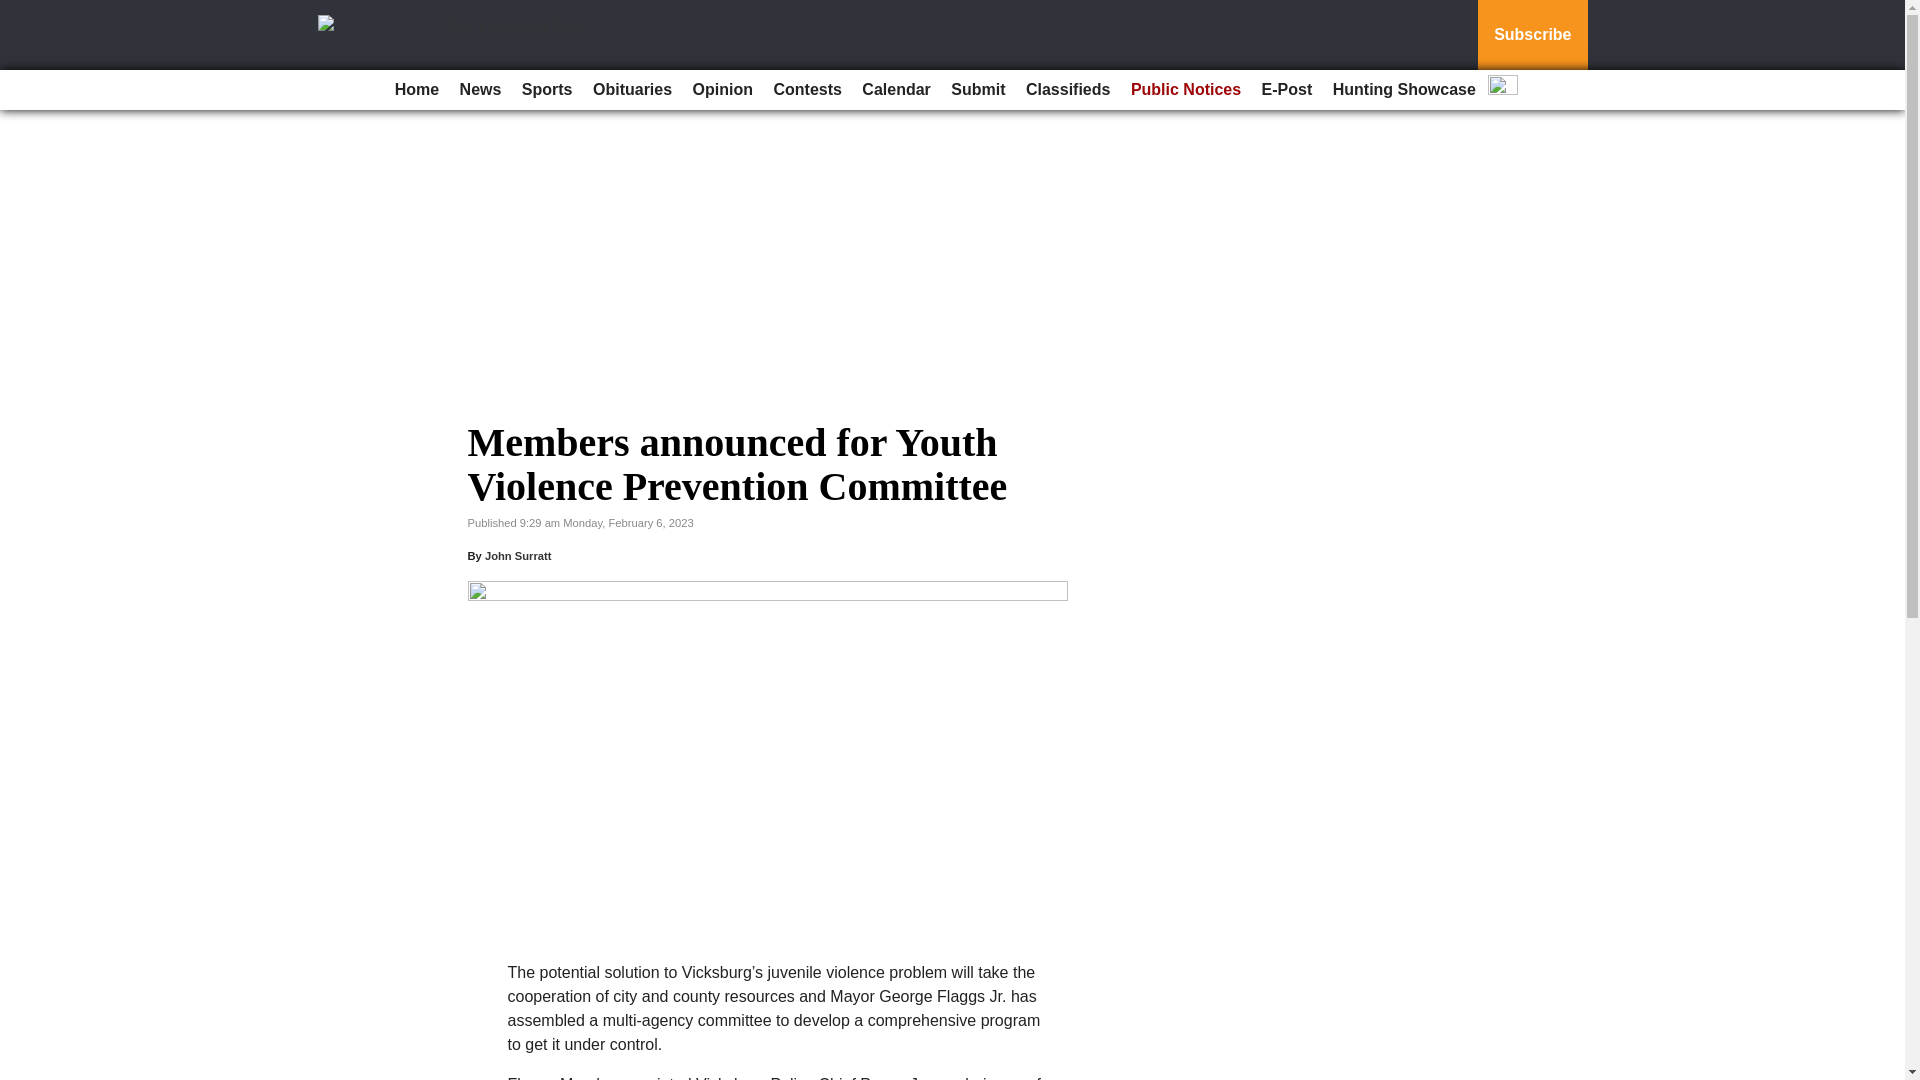  I want to click on Subscribe, so click(1532, 35).